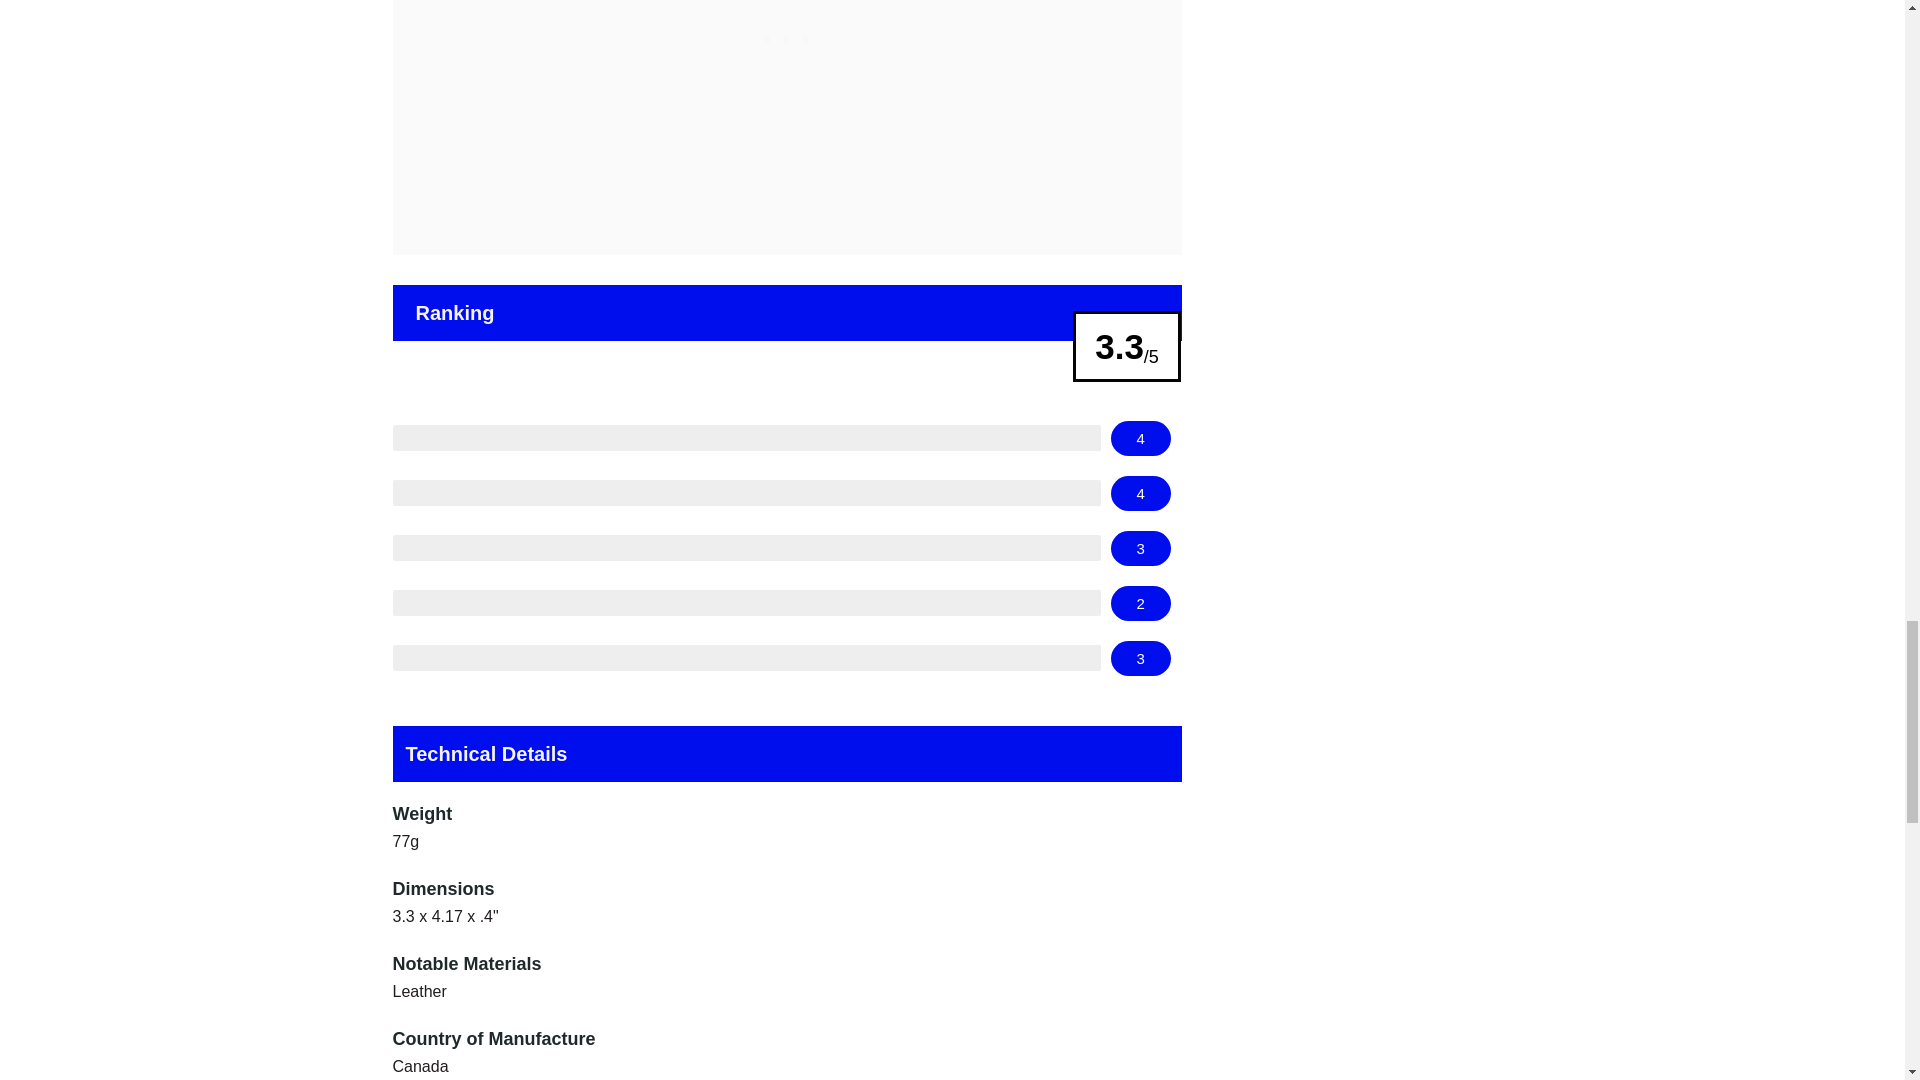 This screenshot has width=1920, height=1080. What do you see at coordinates (1141, 438) in the screenshot?
I see `4` at bounding box center [1141, 438].